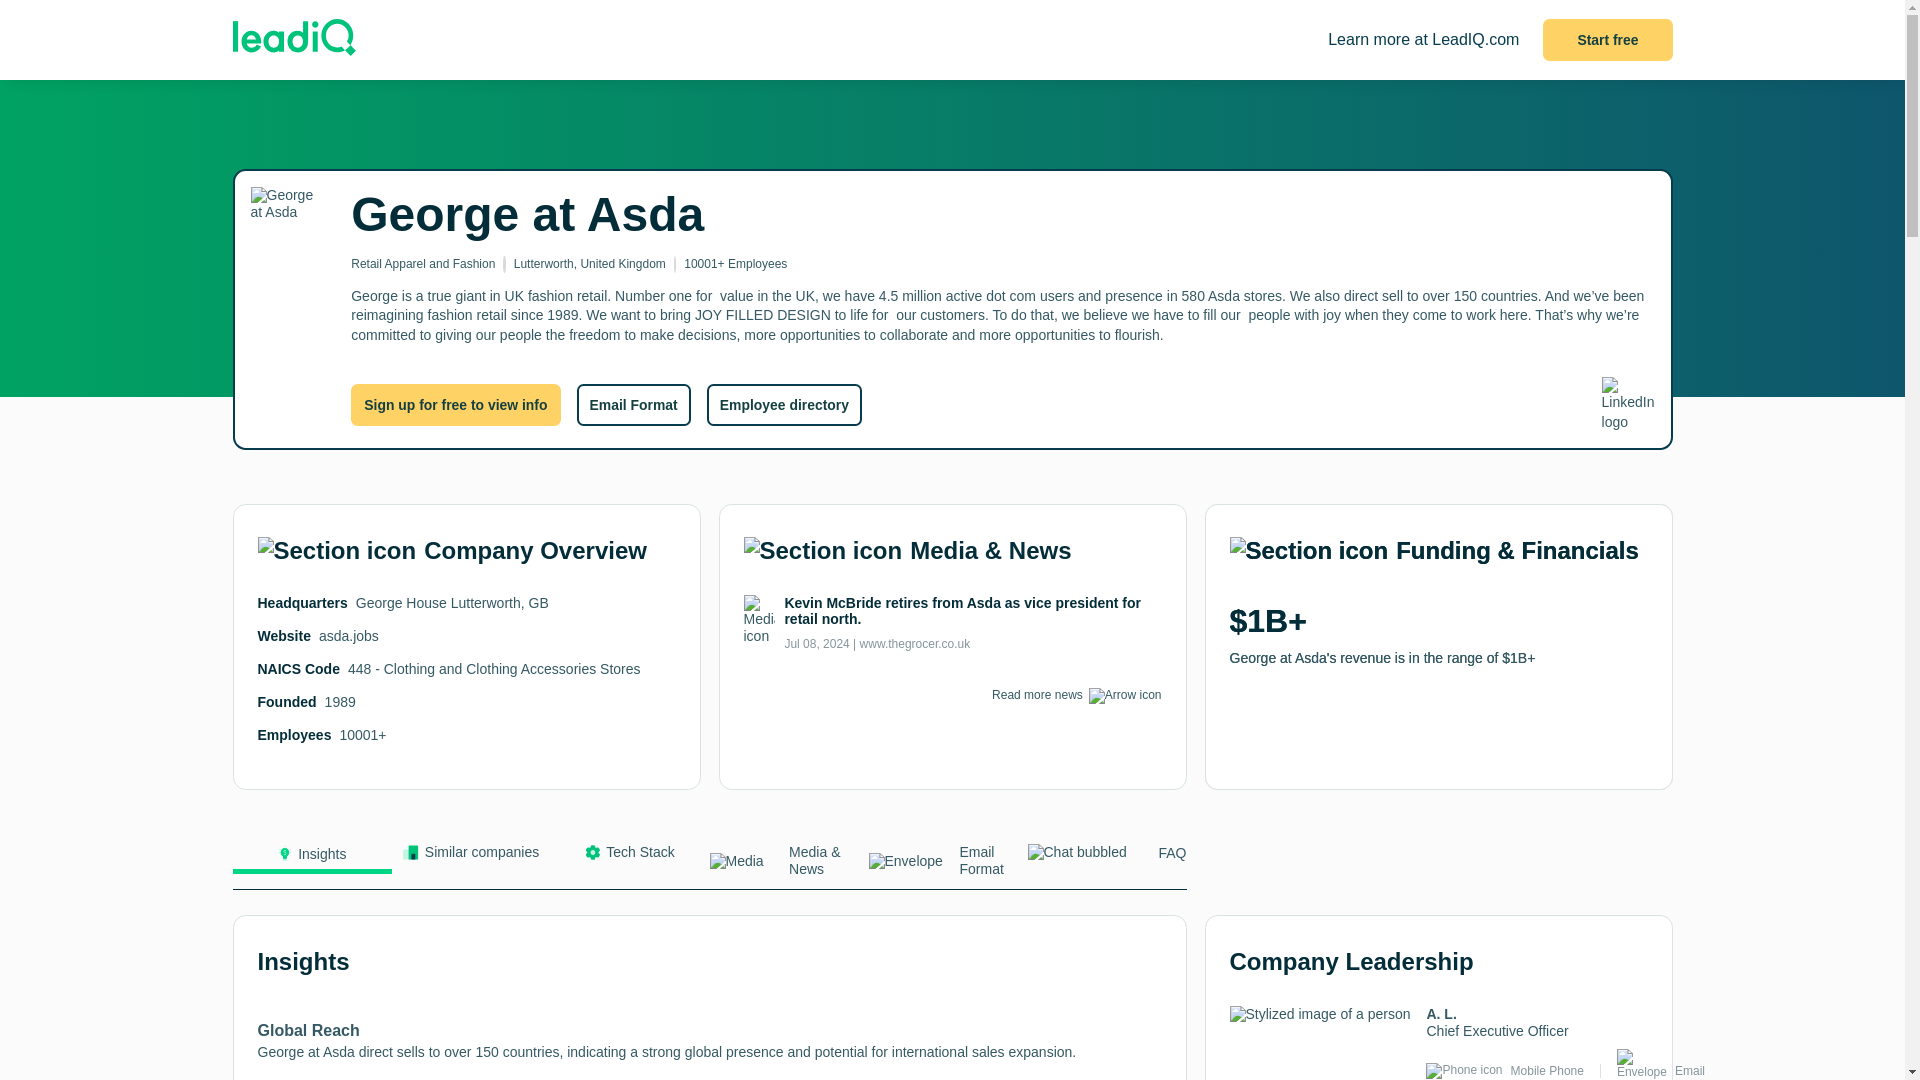 Image resolution: width=1920 pixels, height=1080 pixels. I want to click on Email Format, so click(632, 404).